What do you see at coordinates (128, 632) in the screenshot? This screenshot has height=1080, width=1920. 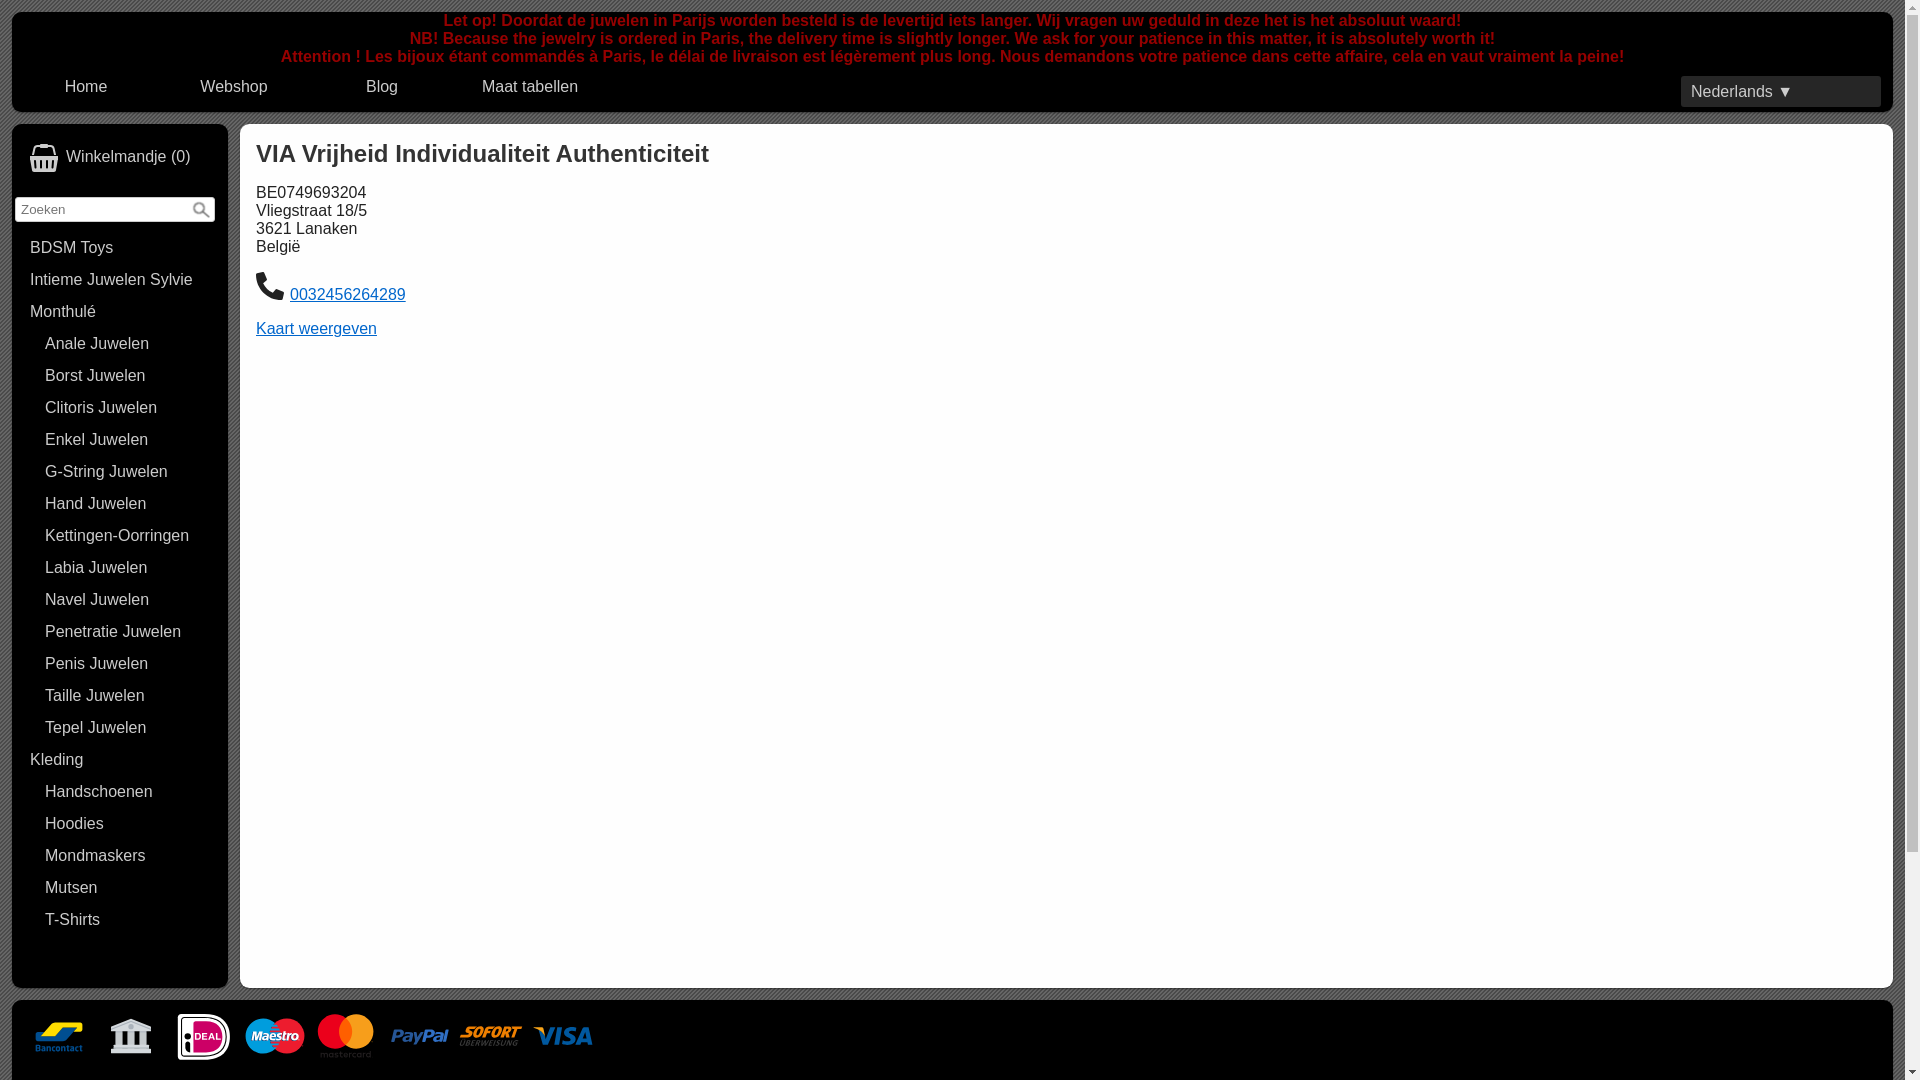 I see `Penetratie Juwelen` at bounding box center [128, 632].